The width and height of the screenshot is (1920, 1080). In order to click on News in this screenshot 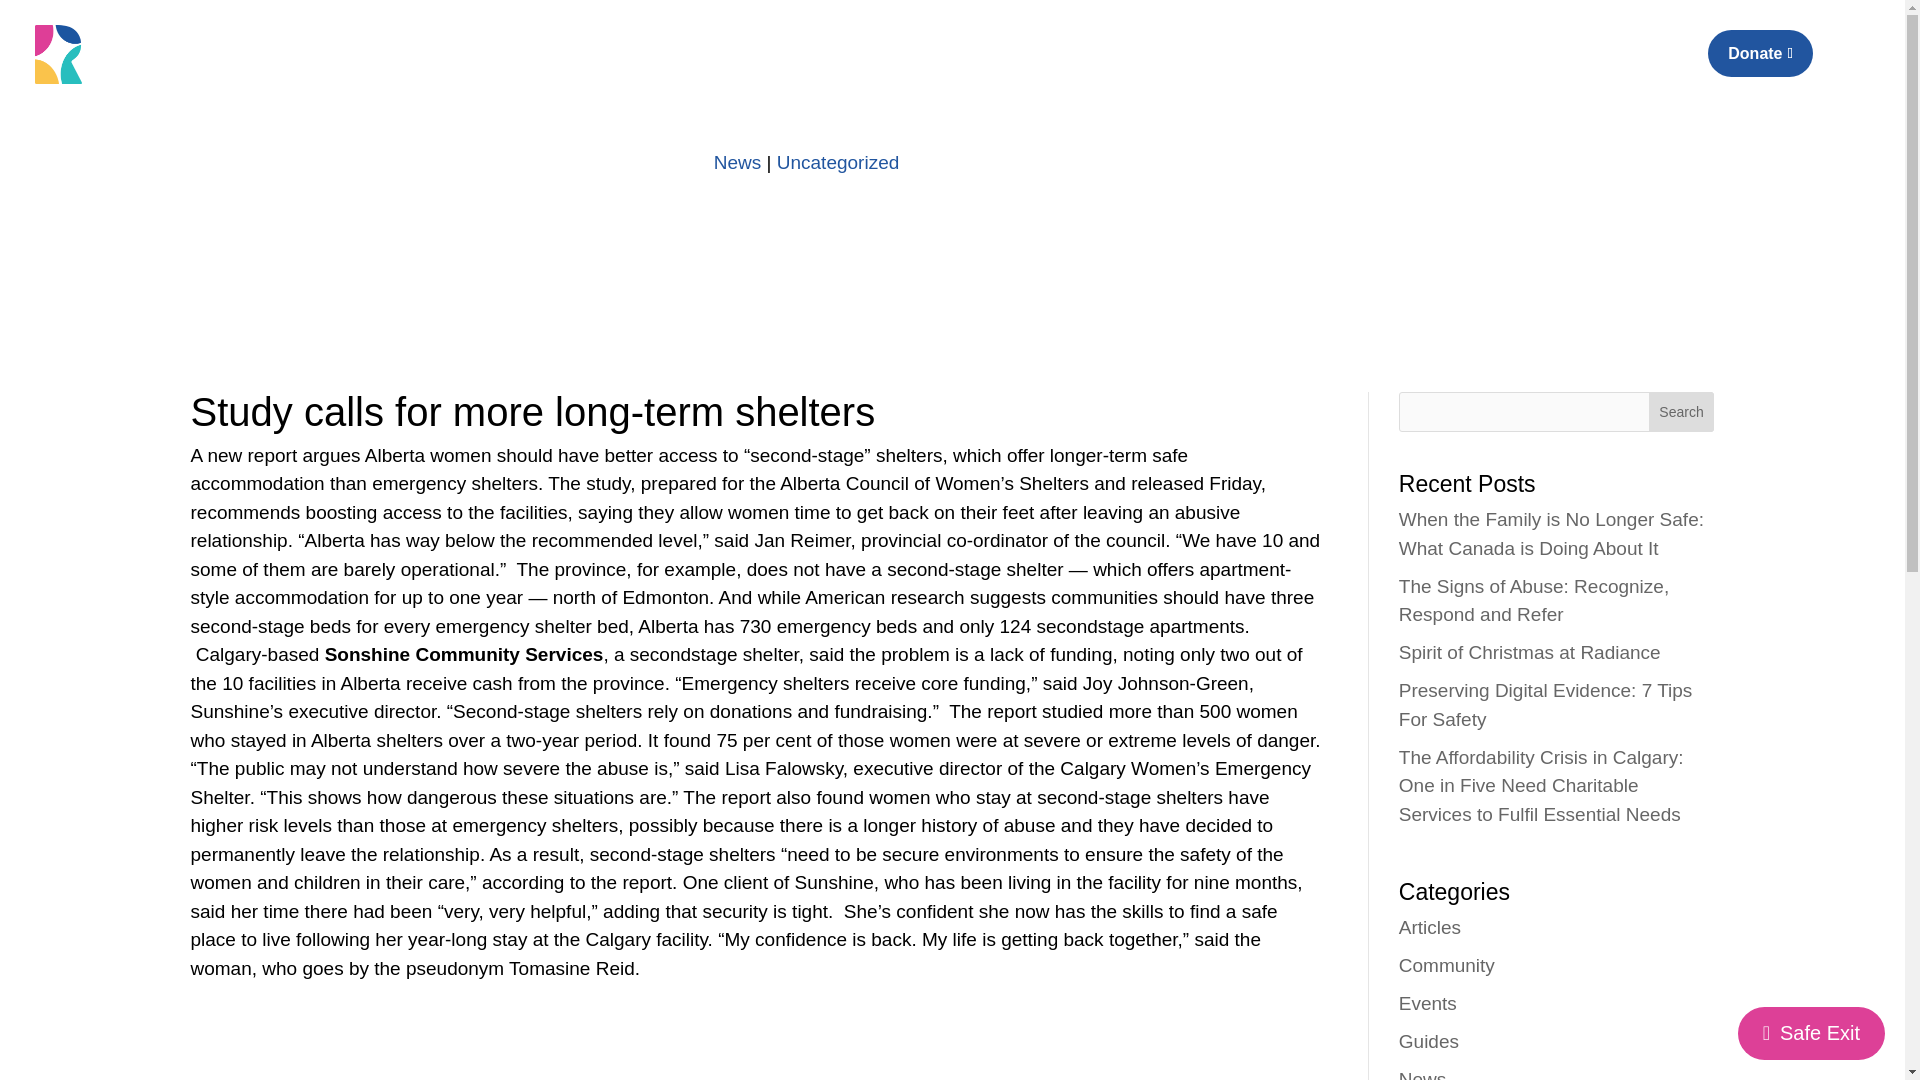, I will do `click(738, 162)`.